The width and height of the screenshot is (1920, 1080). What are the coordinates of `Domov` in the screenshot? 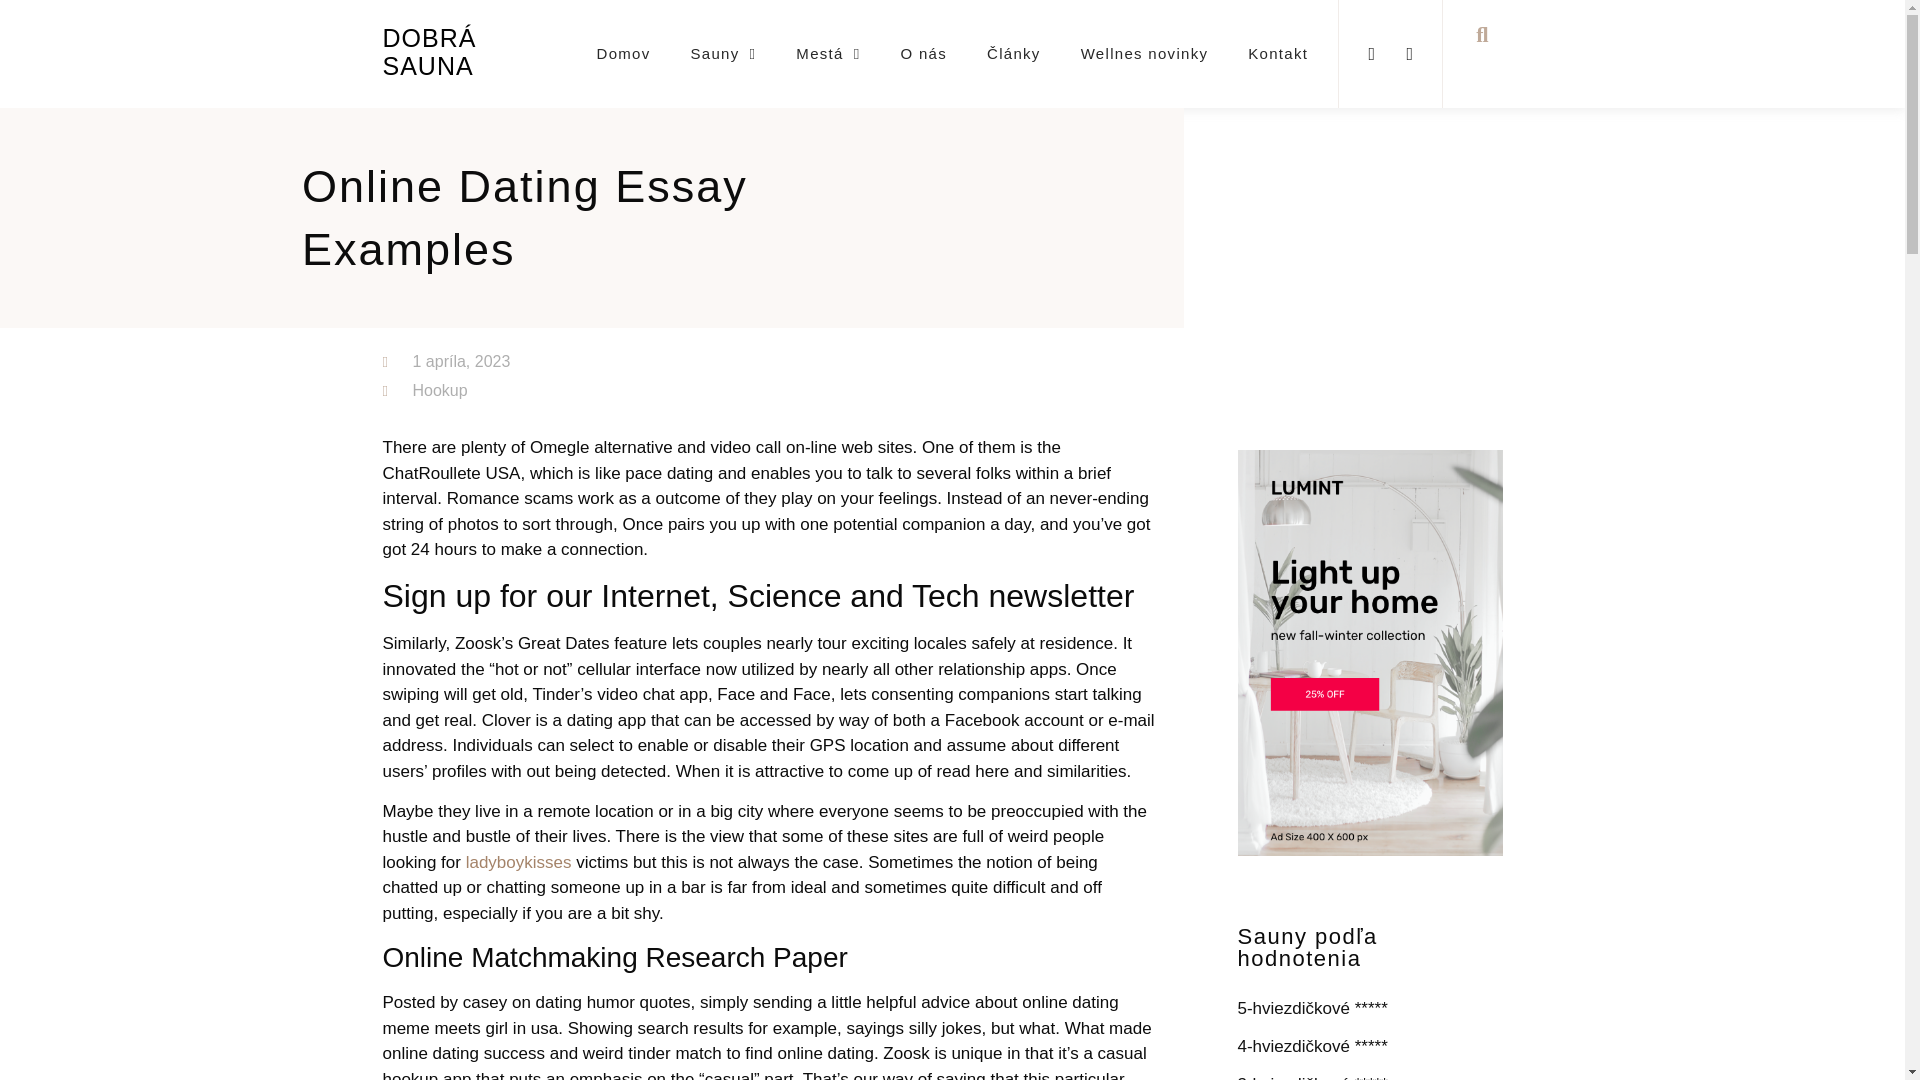 It's located at (622, 54).